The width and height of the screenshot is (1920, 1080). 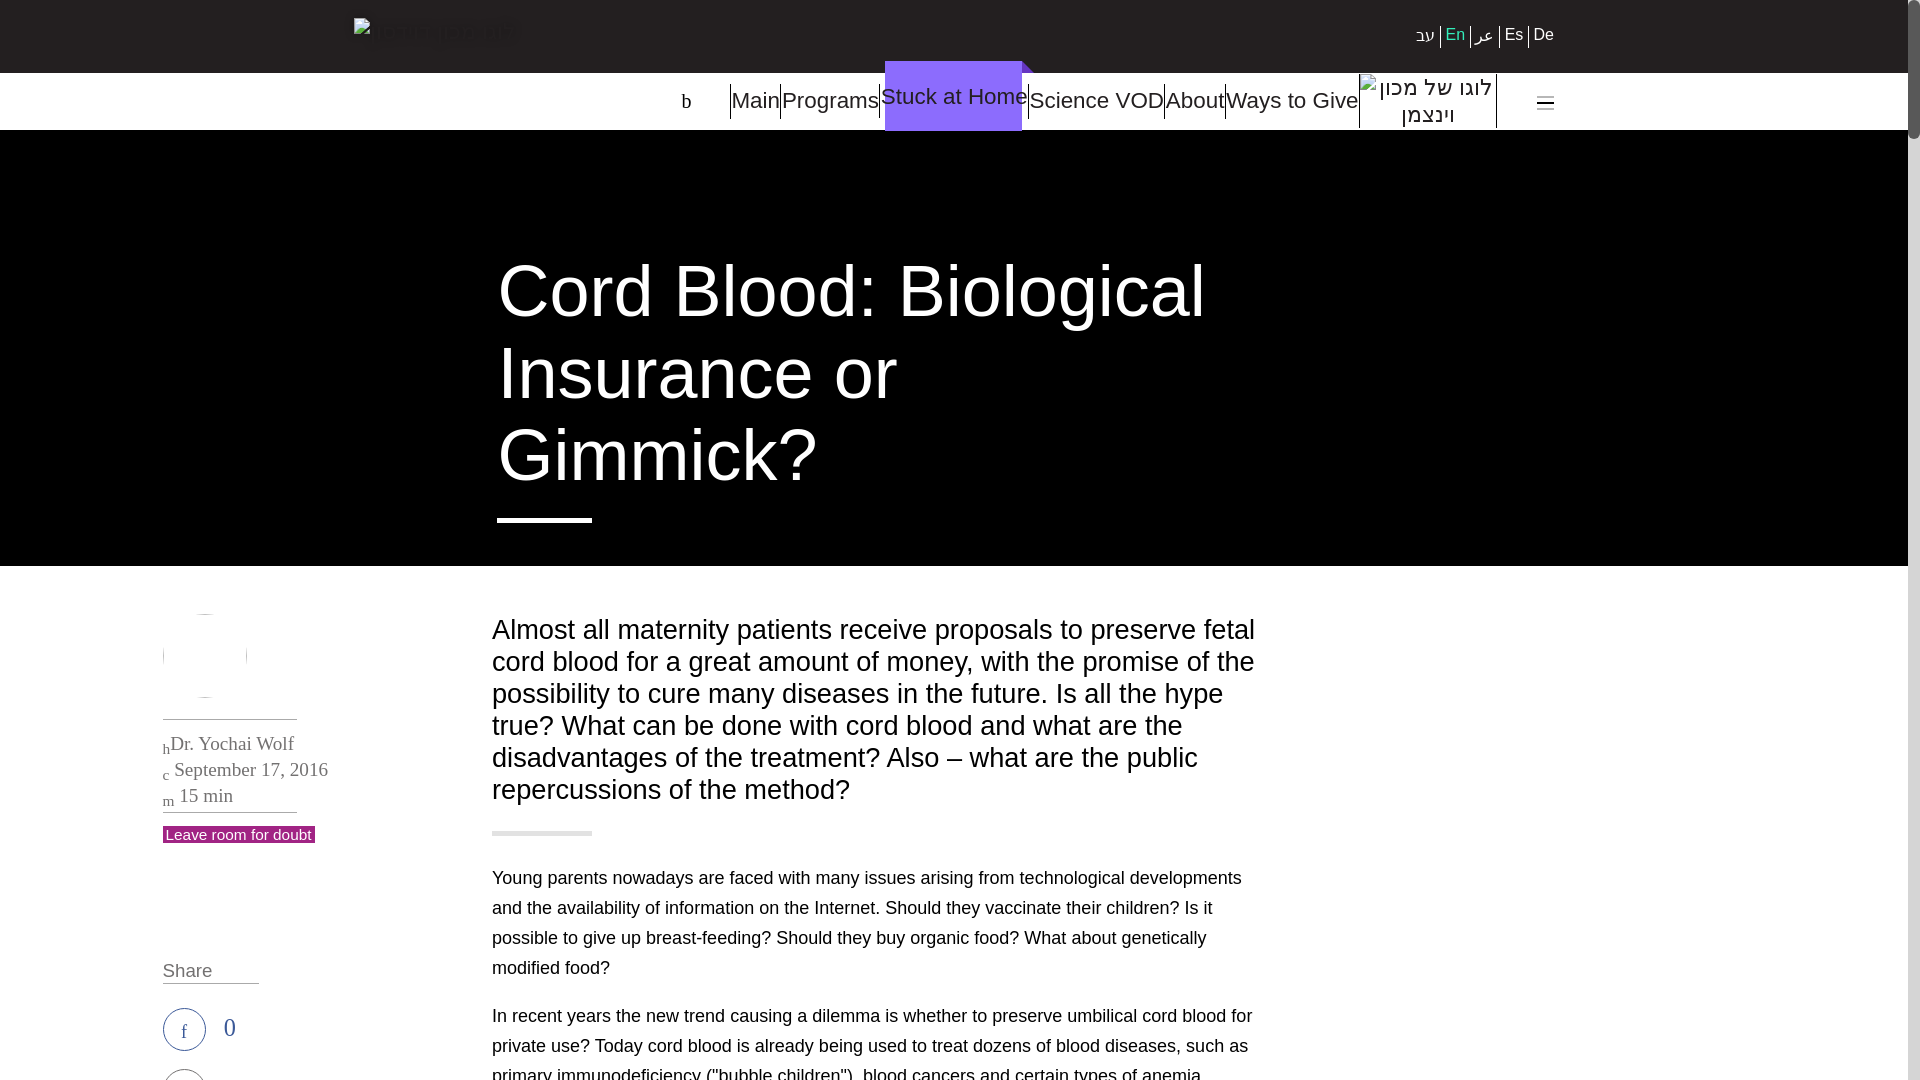 What do you see at coordinates (829, 101) in the screenshot?
I see `Programs` at bounding box center [829, 101].